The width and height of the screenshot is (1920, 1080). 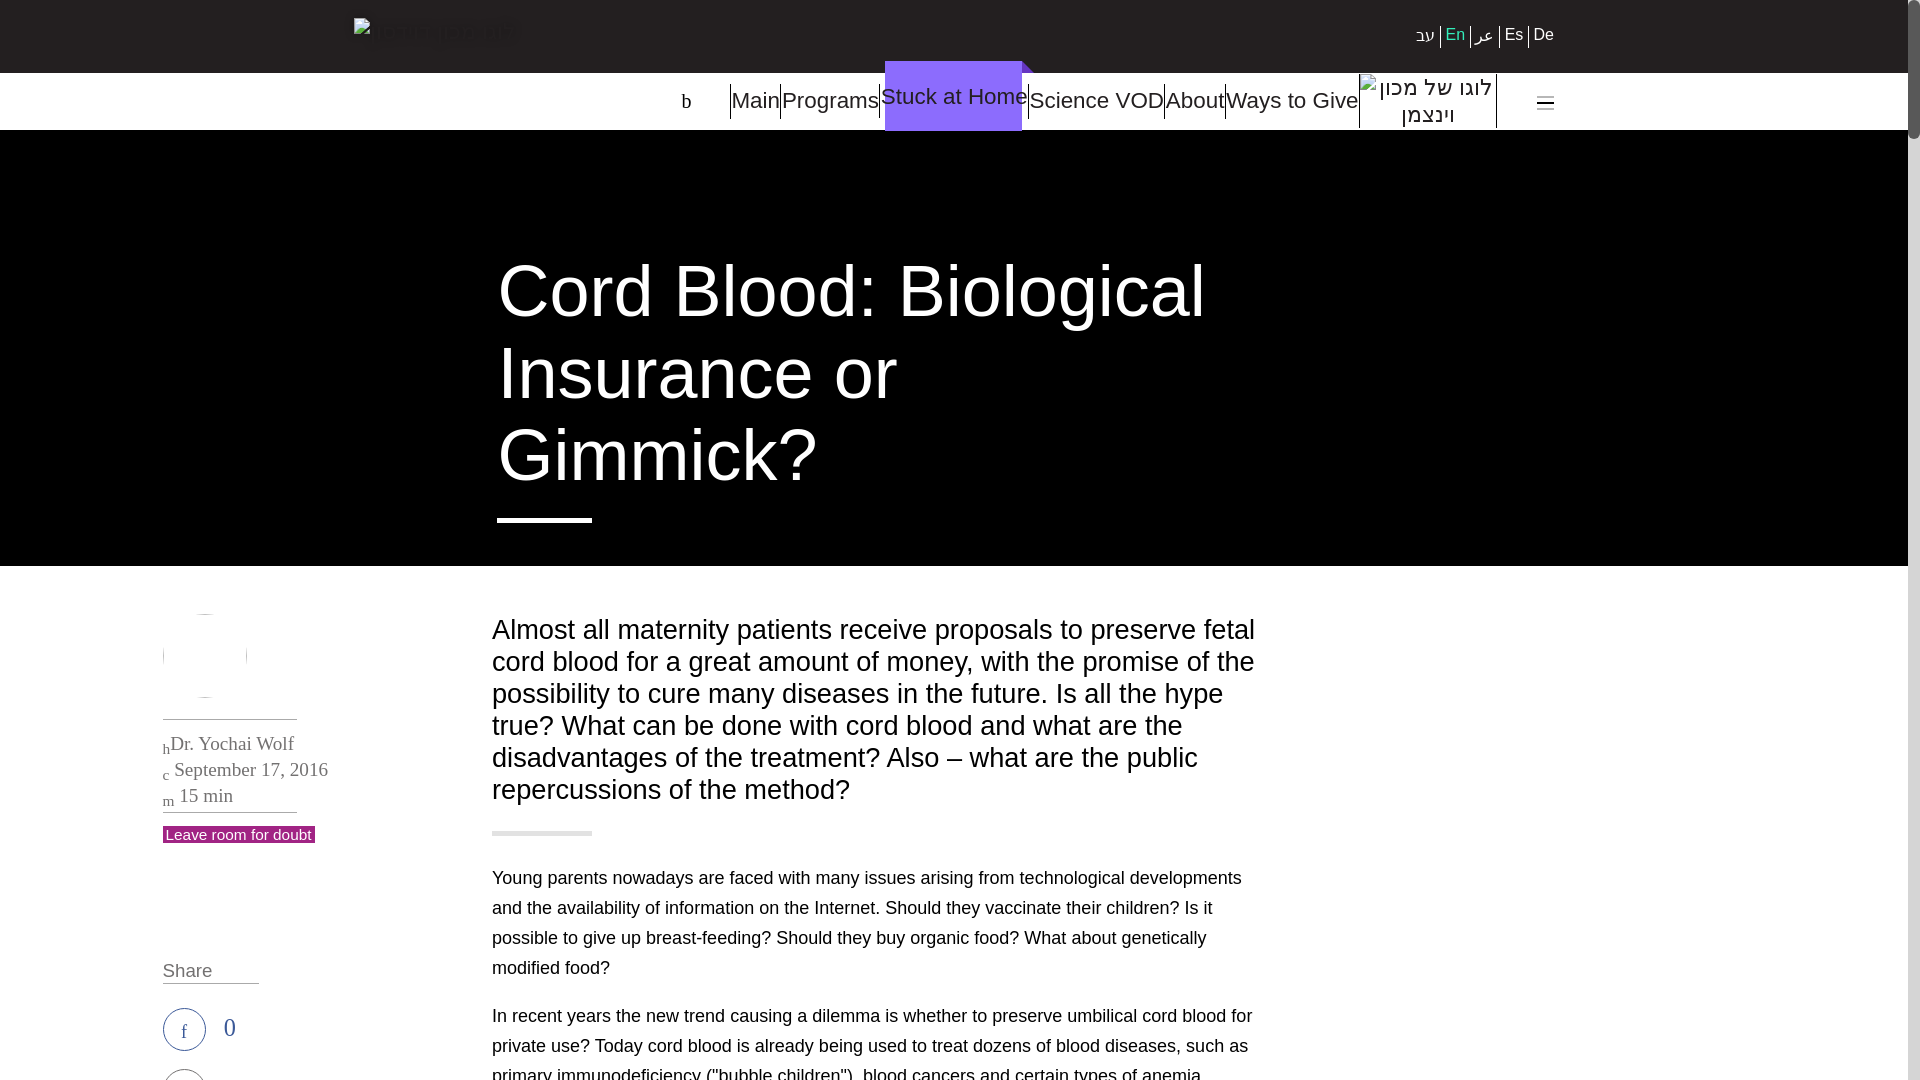 What do you see at coordinates (829, 101) in the screenshot?
I see `Programs` at bounding box center [829, 101].